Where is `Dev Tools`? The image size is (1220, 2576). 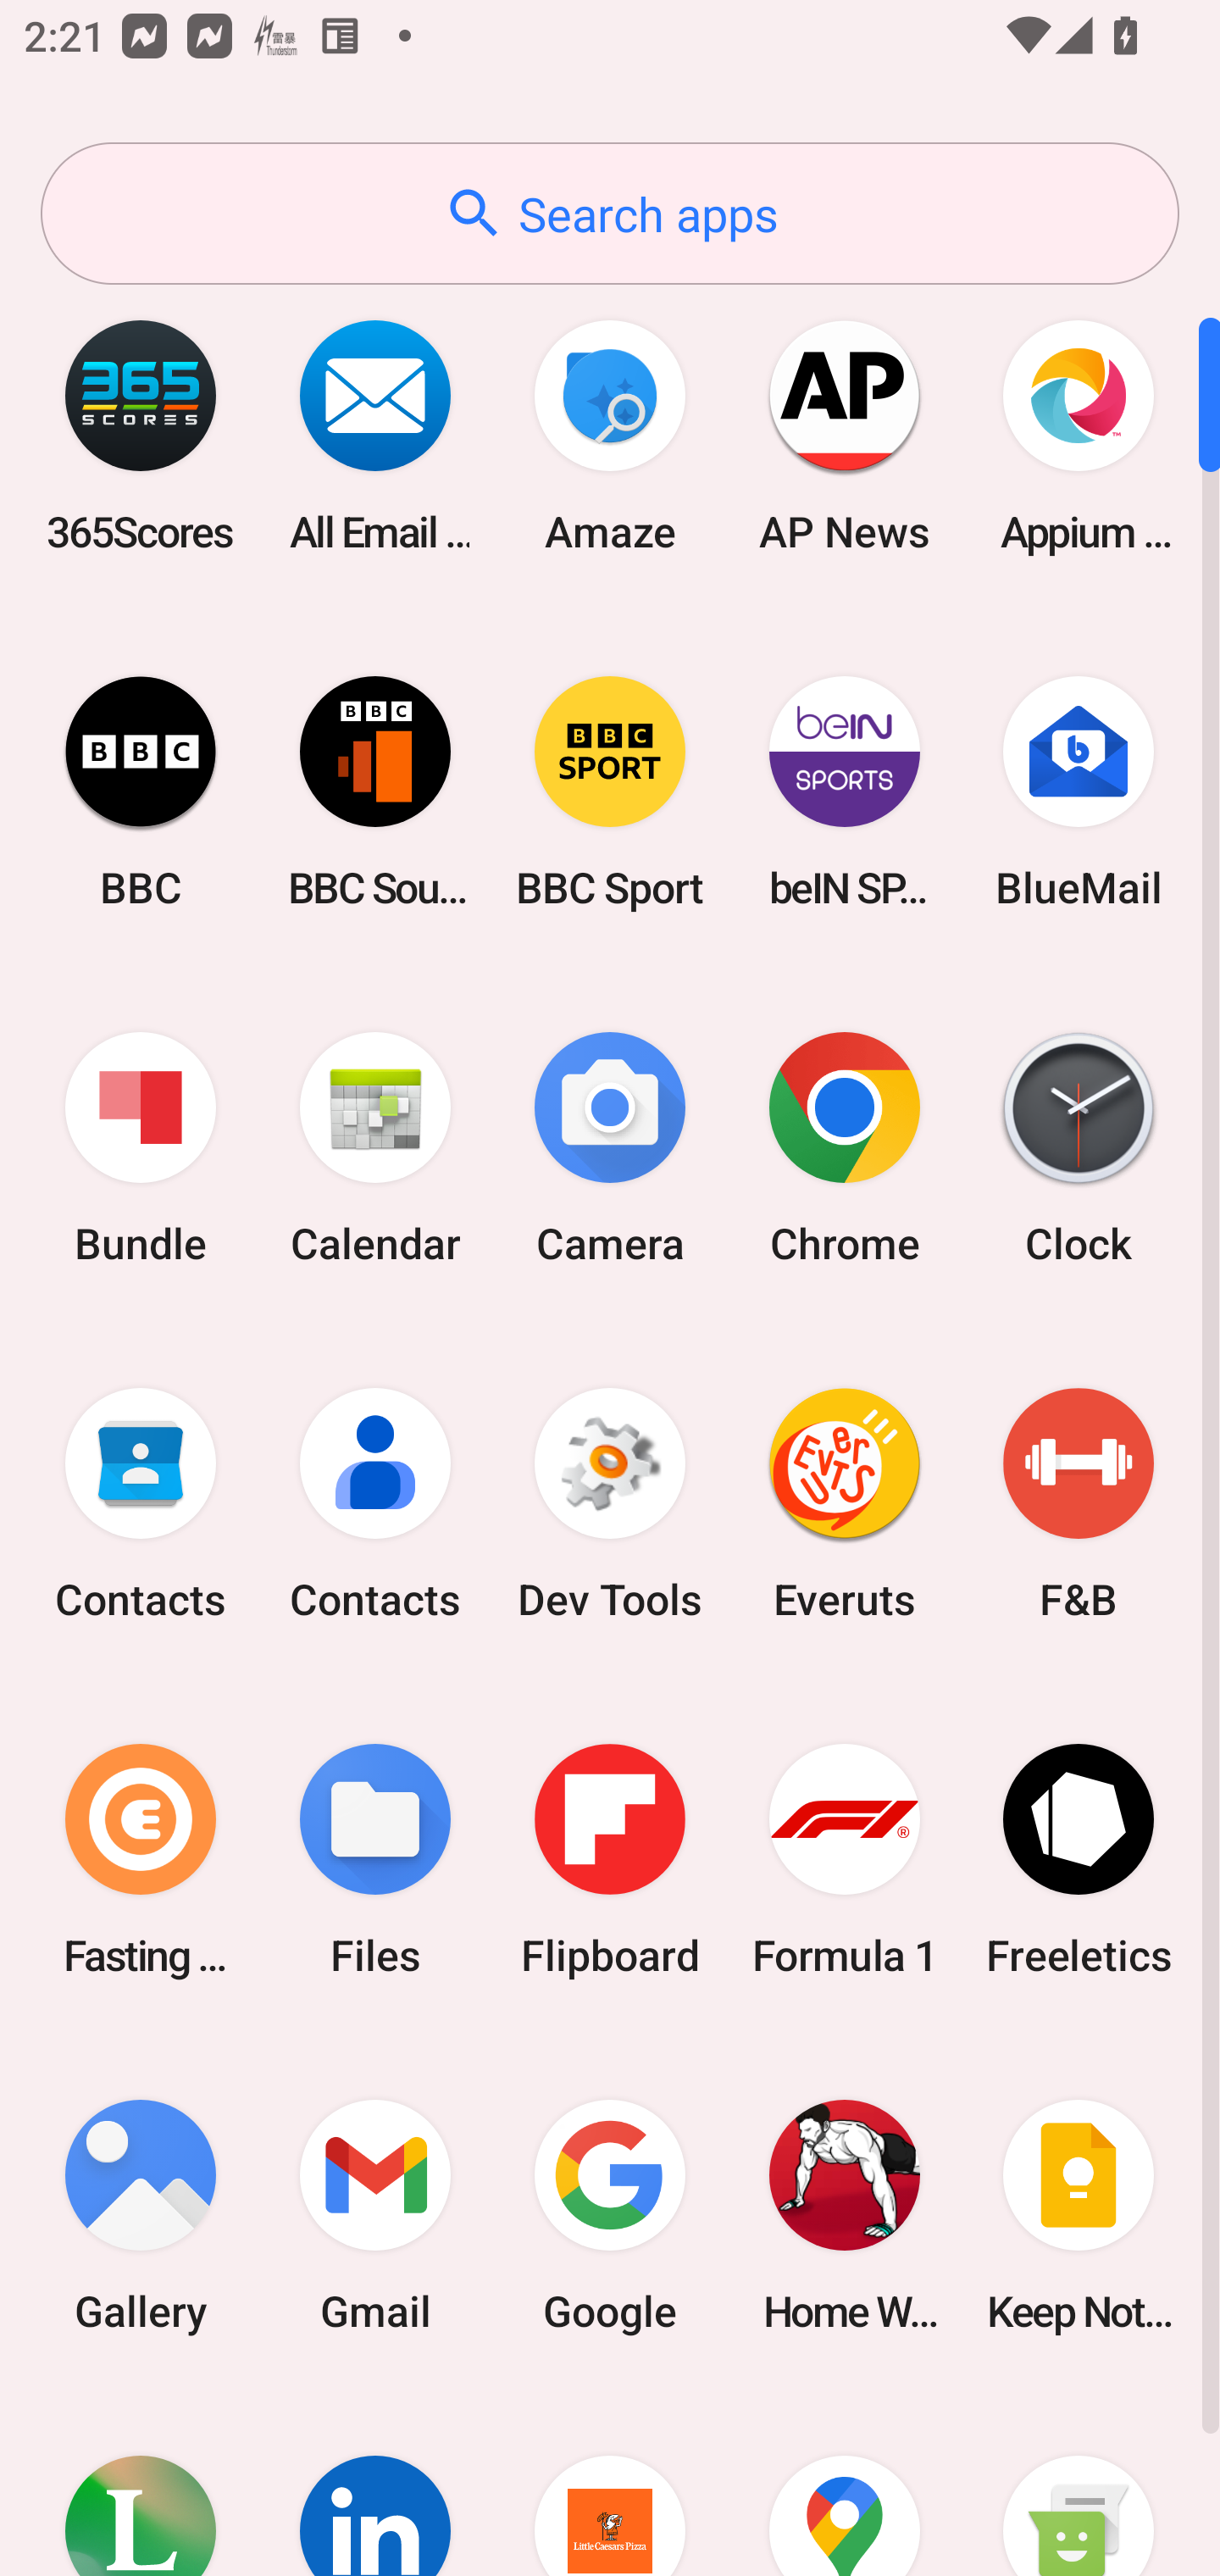
Dev Tools is located at coordinates (610, 1504).